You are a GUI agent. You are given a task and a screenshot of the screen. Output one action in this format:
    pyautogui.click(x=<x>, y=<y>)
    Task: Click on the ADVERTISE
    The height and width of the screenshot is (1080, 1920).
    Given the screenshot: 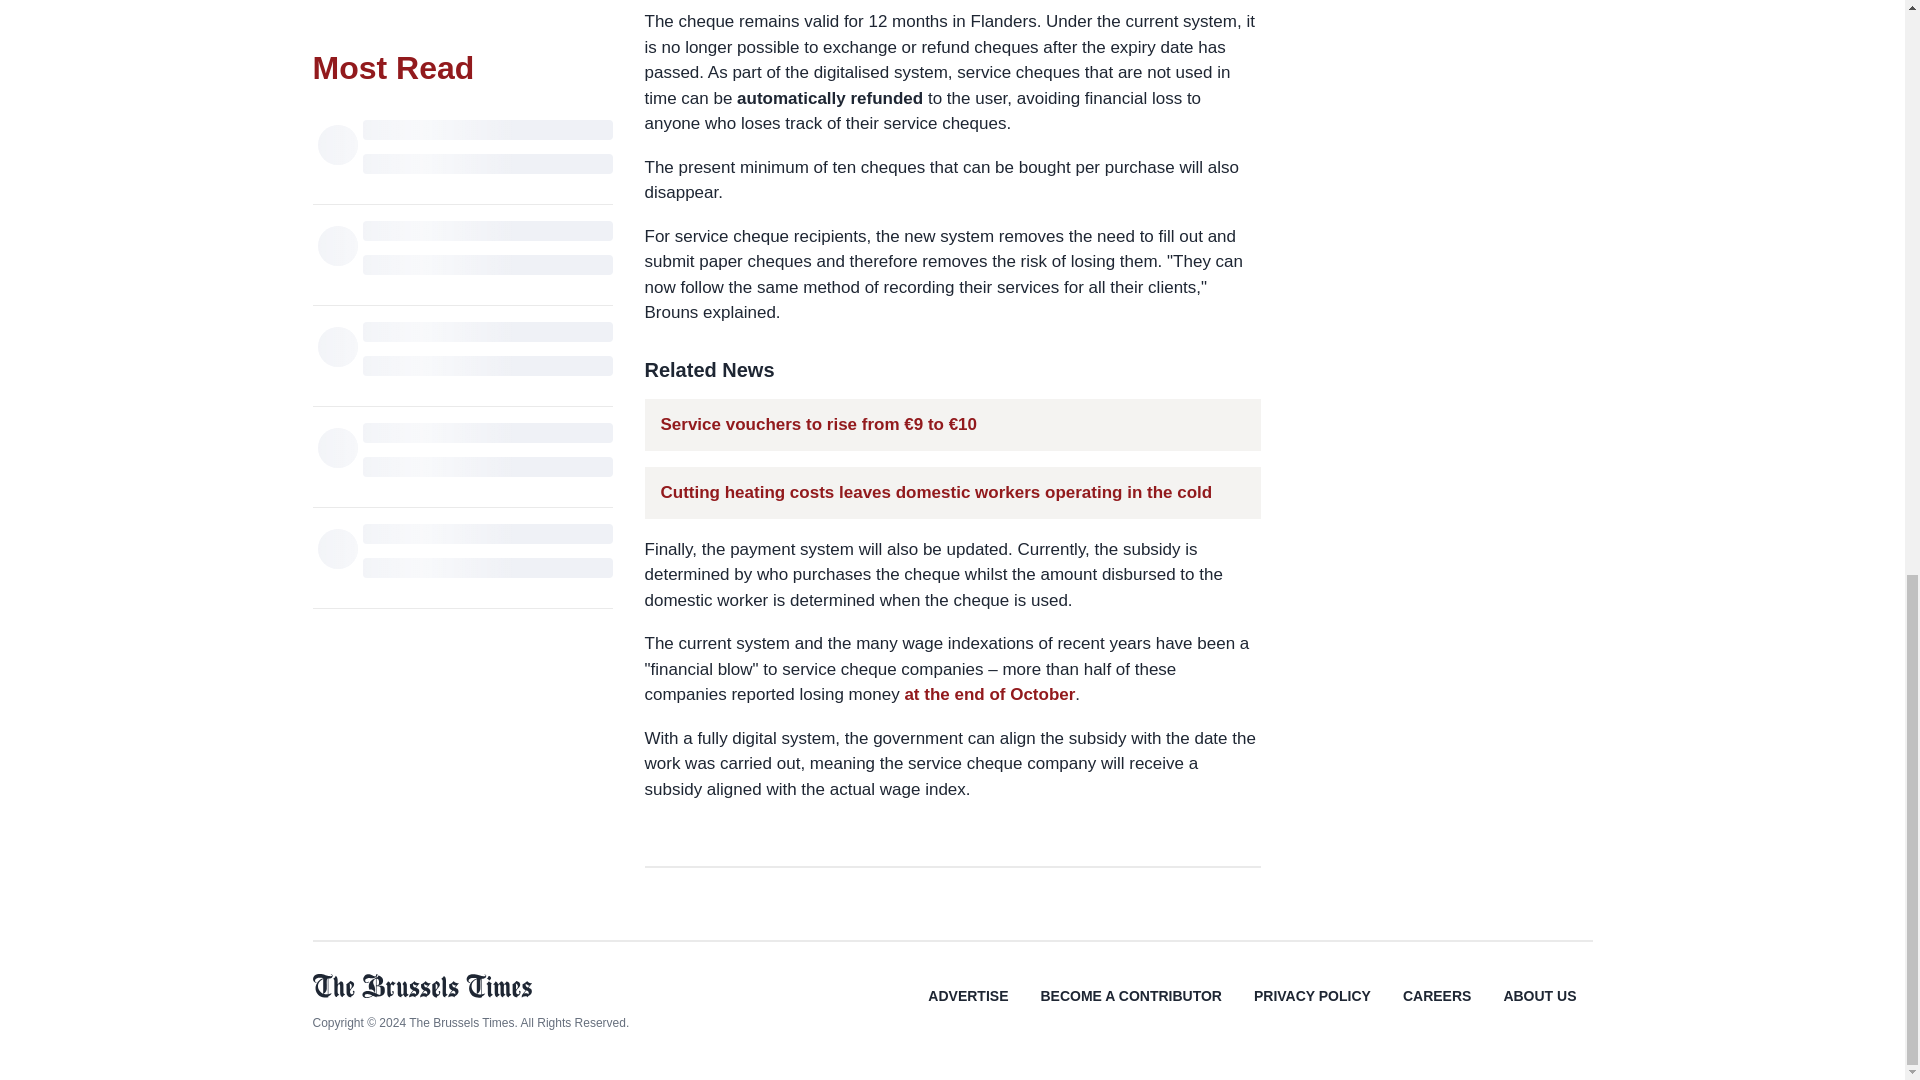 What is the action you would take?
    pyautogui.click(x=968, y=1010)
    